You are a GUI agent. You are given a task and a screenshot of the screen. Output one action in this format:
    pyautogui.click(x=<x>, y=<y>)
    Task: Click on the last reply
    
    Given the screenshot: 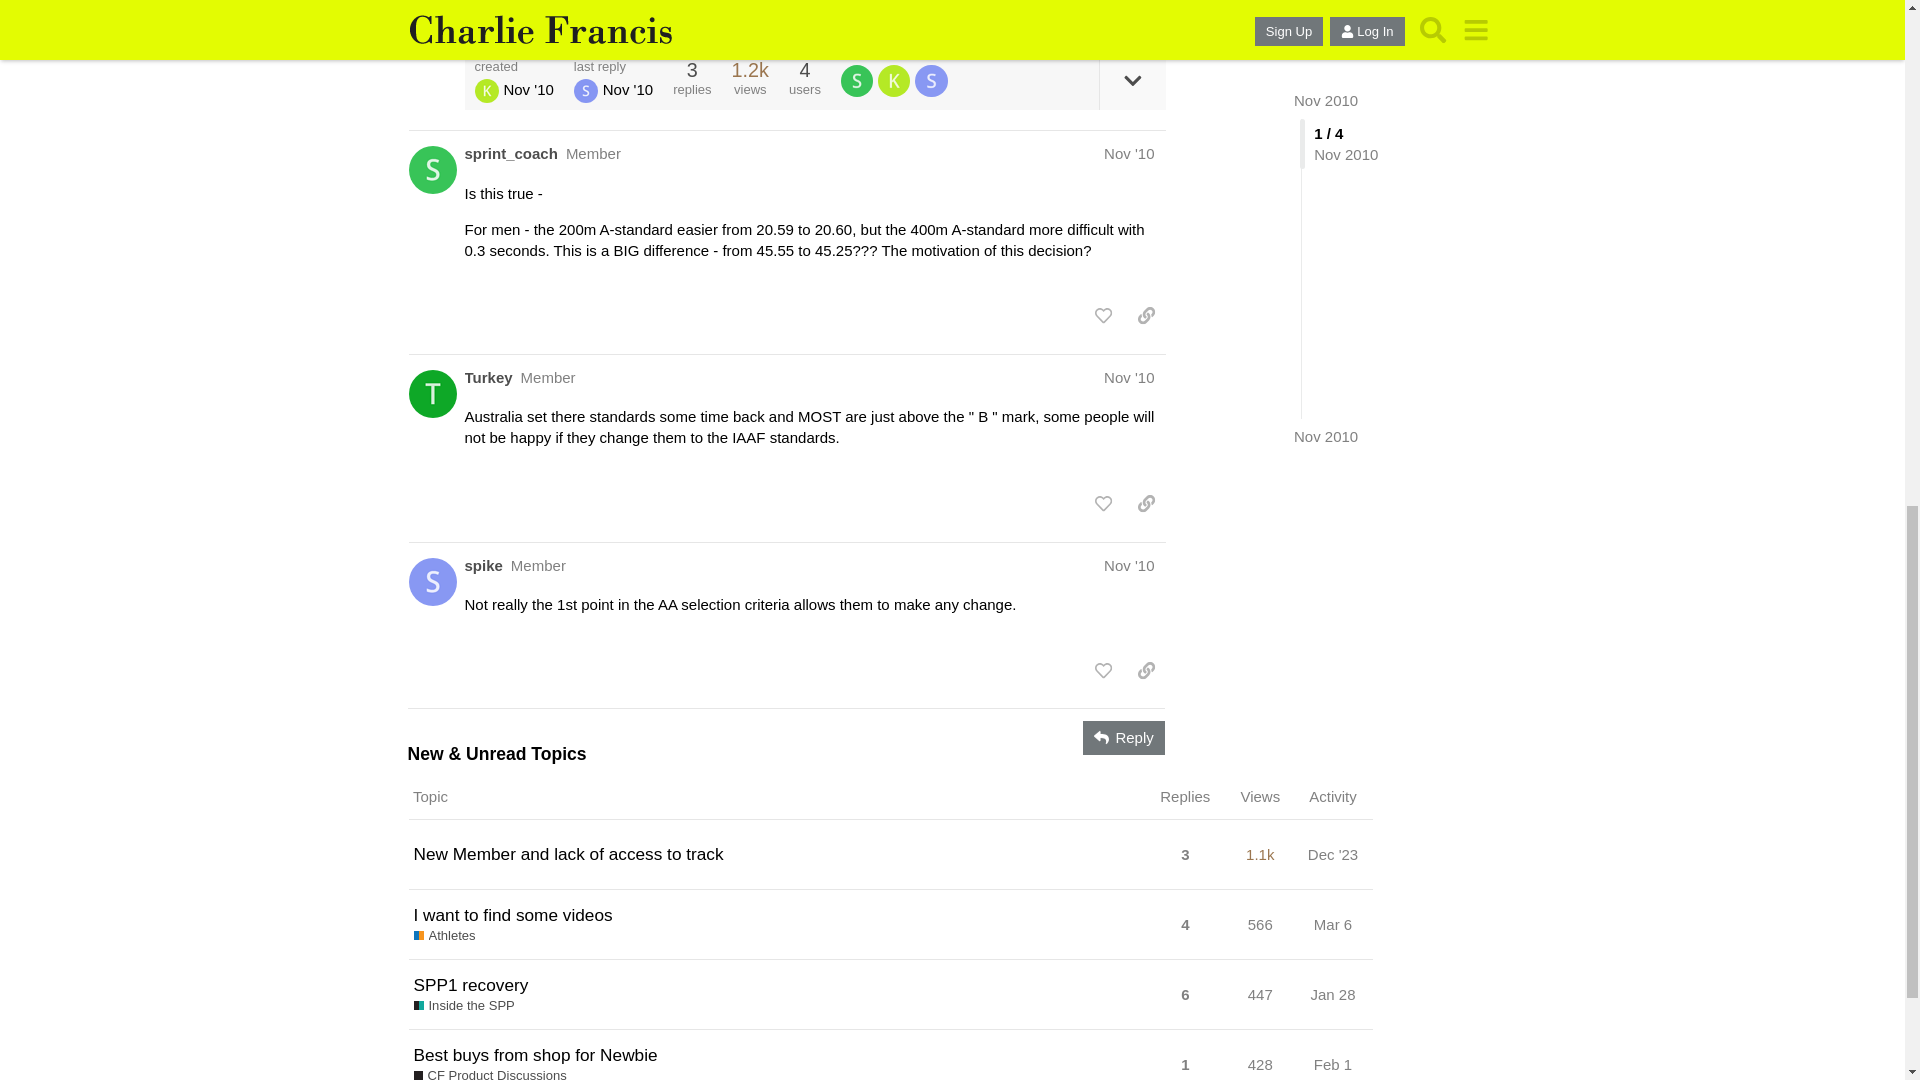 What is the action you would take?
    pyautogui.click(x=613, y=66)
    